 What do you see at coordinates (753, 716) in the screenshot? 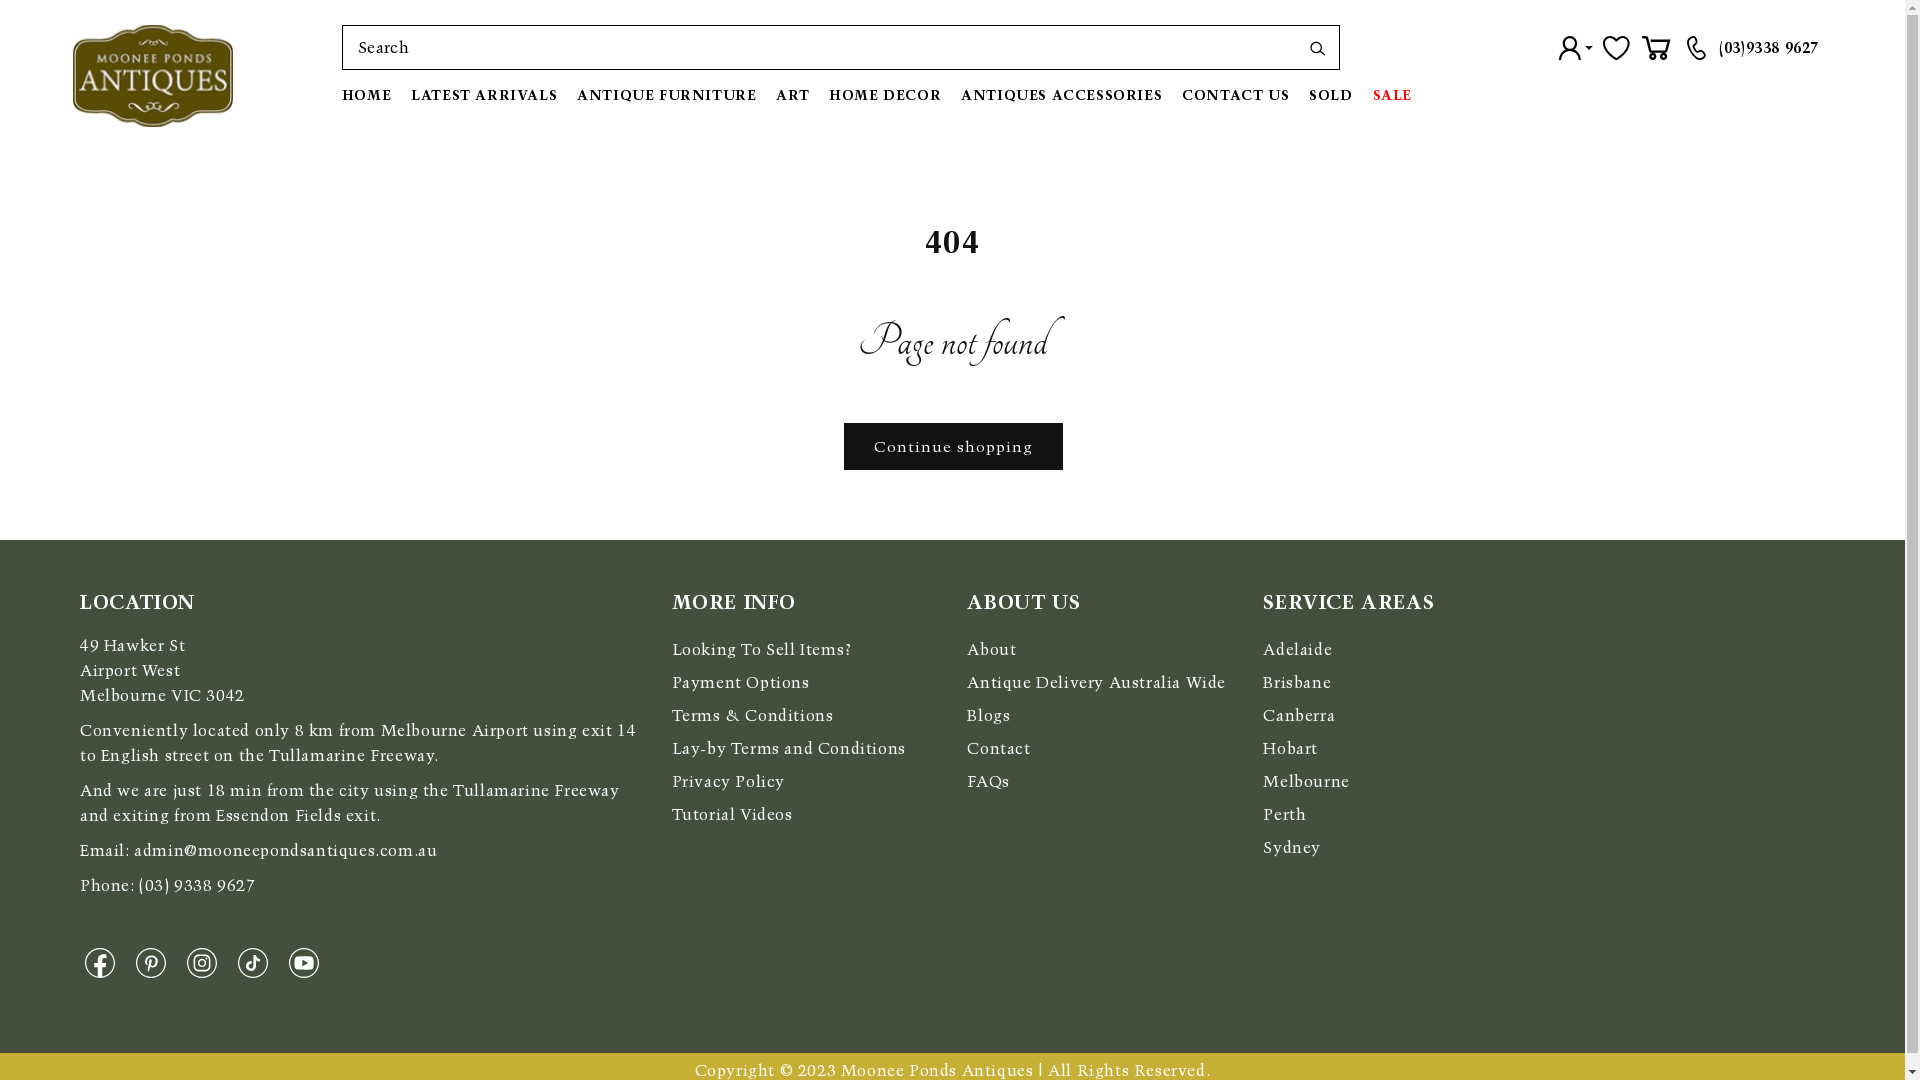
I see `Terms & Conditions` at bounding box center [753, 716].